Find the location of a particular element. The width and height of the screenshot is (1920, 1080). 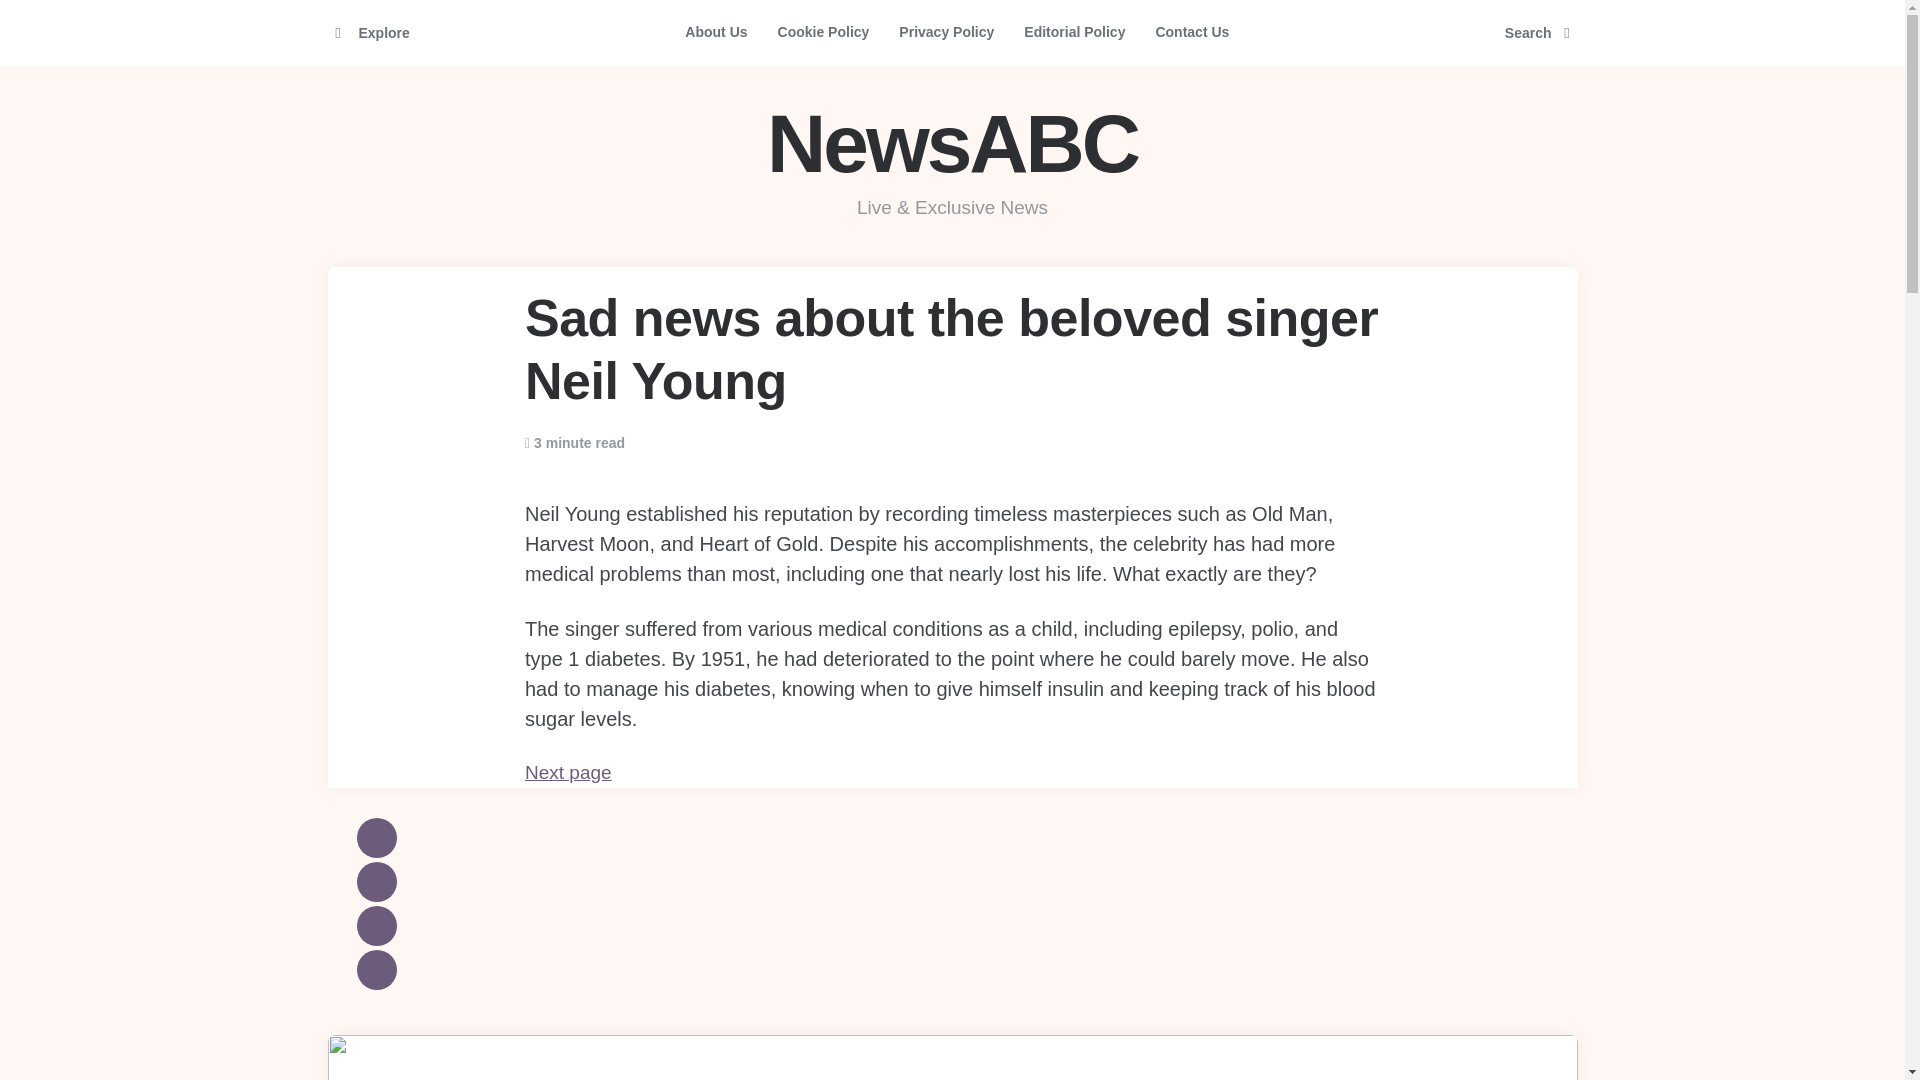

Privacy Policy is located at coordinates (946, 32).